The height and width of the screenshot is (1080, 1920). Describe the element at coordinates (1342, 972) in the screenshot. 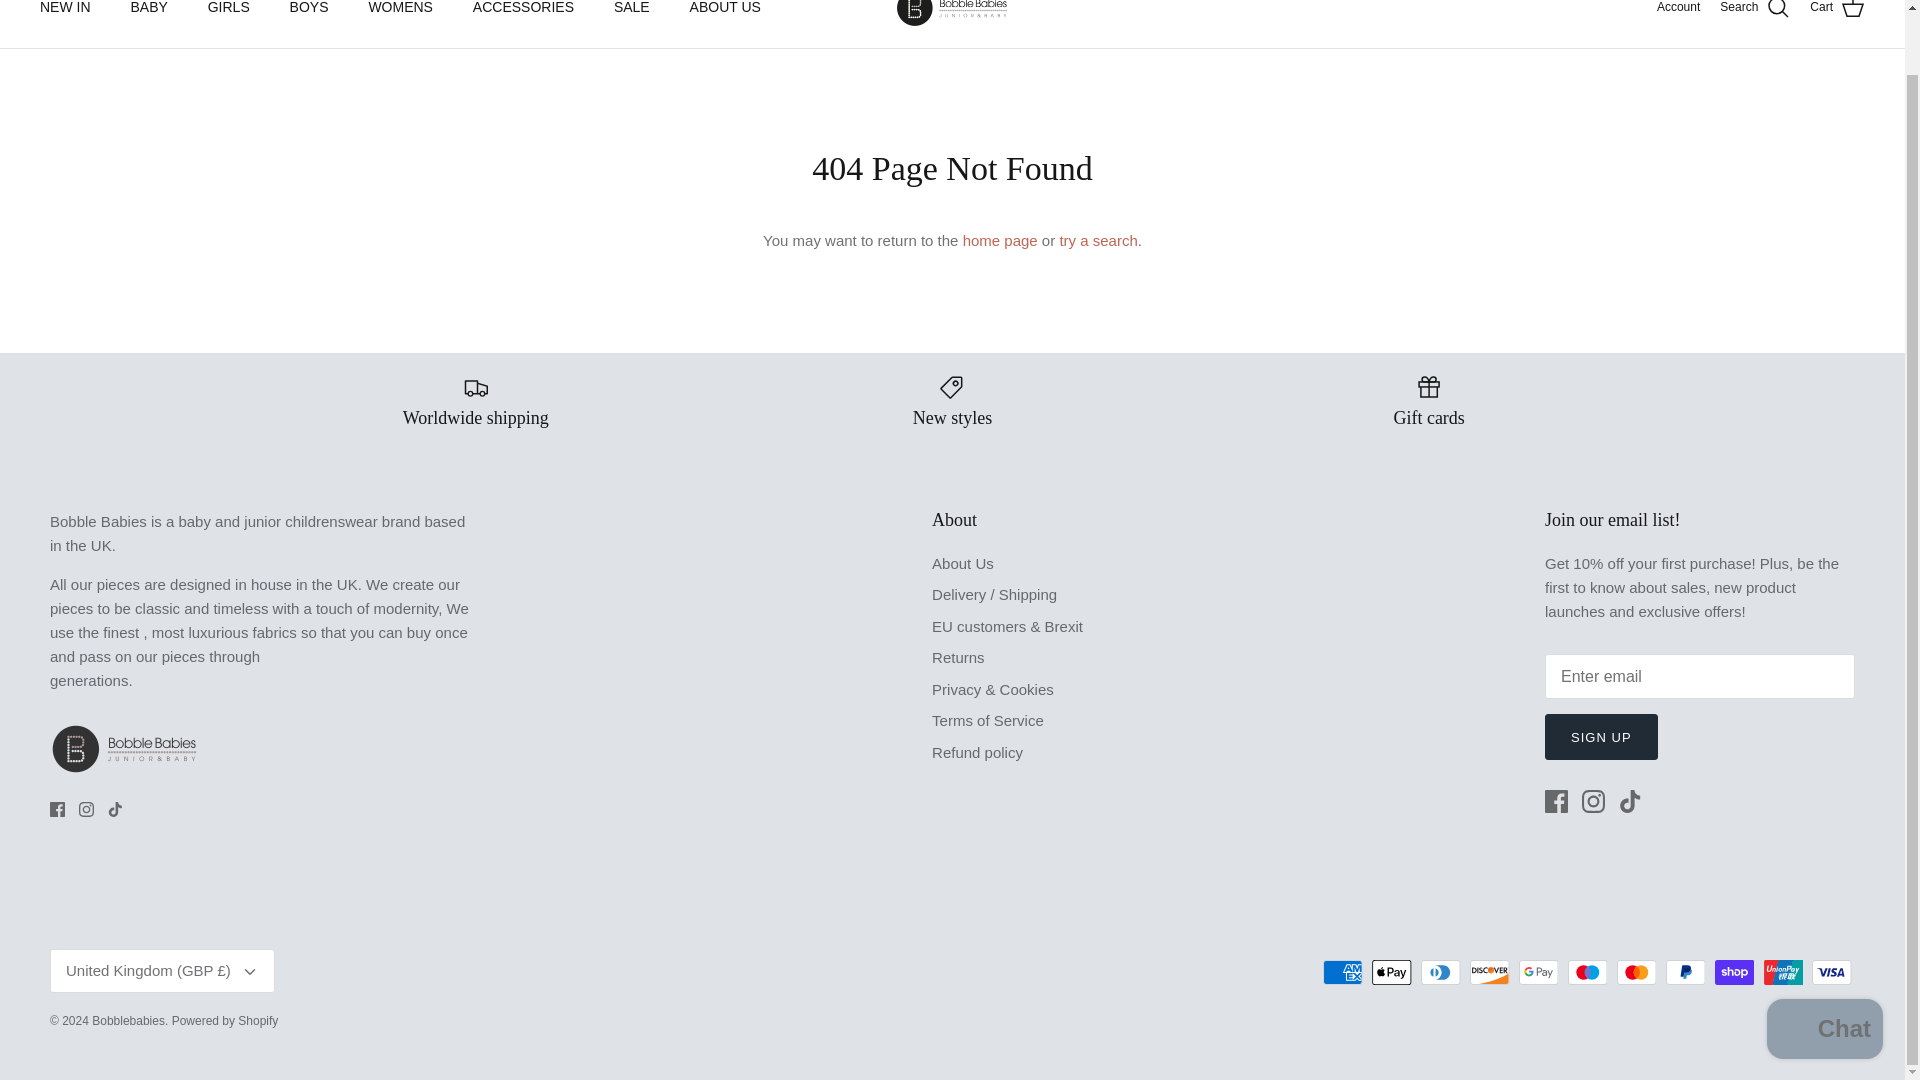

I see `American Express` at that location.